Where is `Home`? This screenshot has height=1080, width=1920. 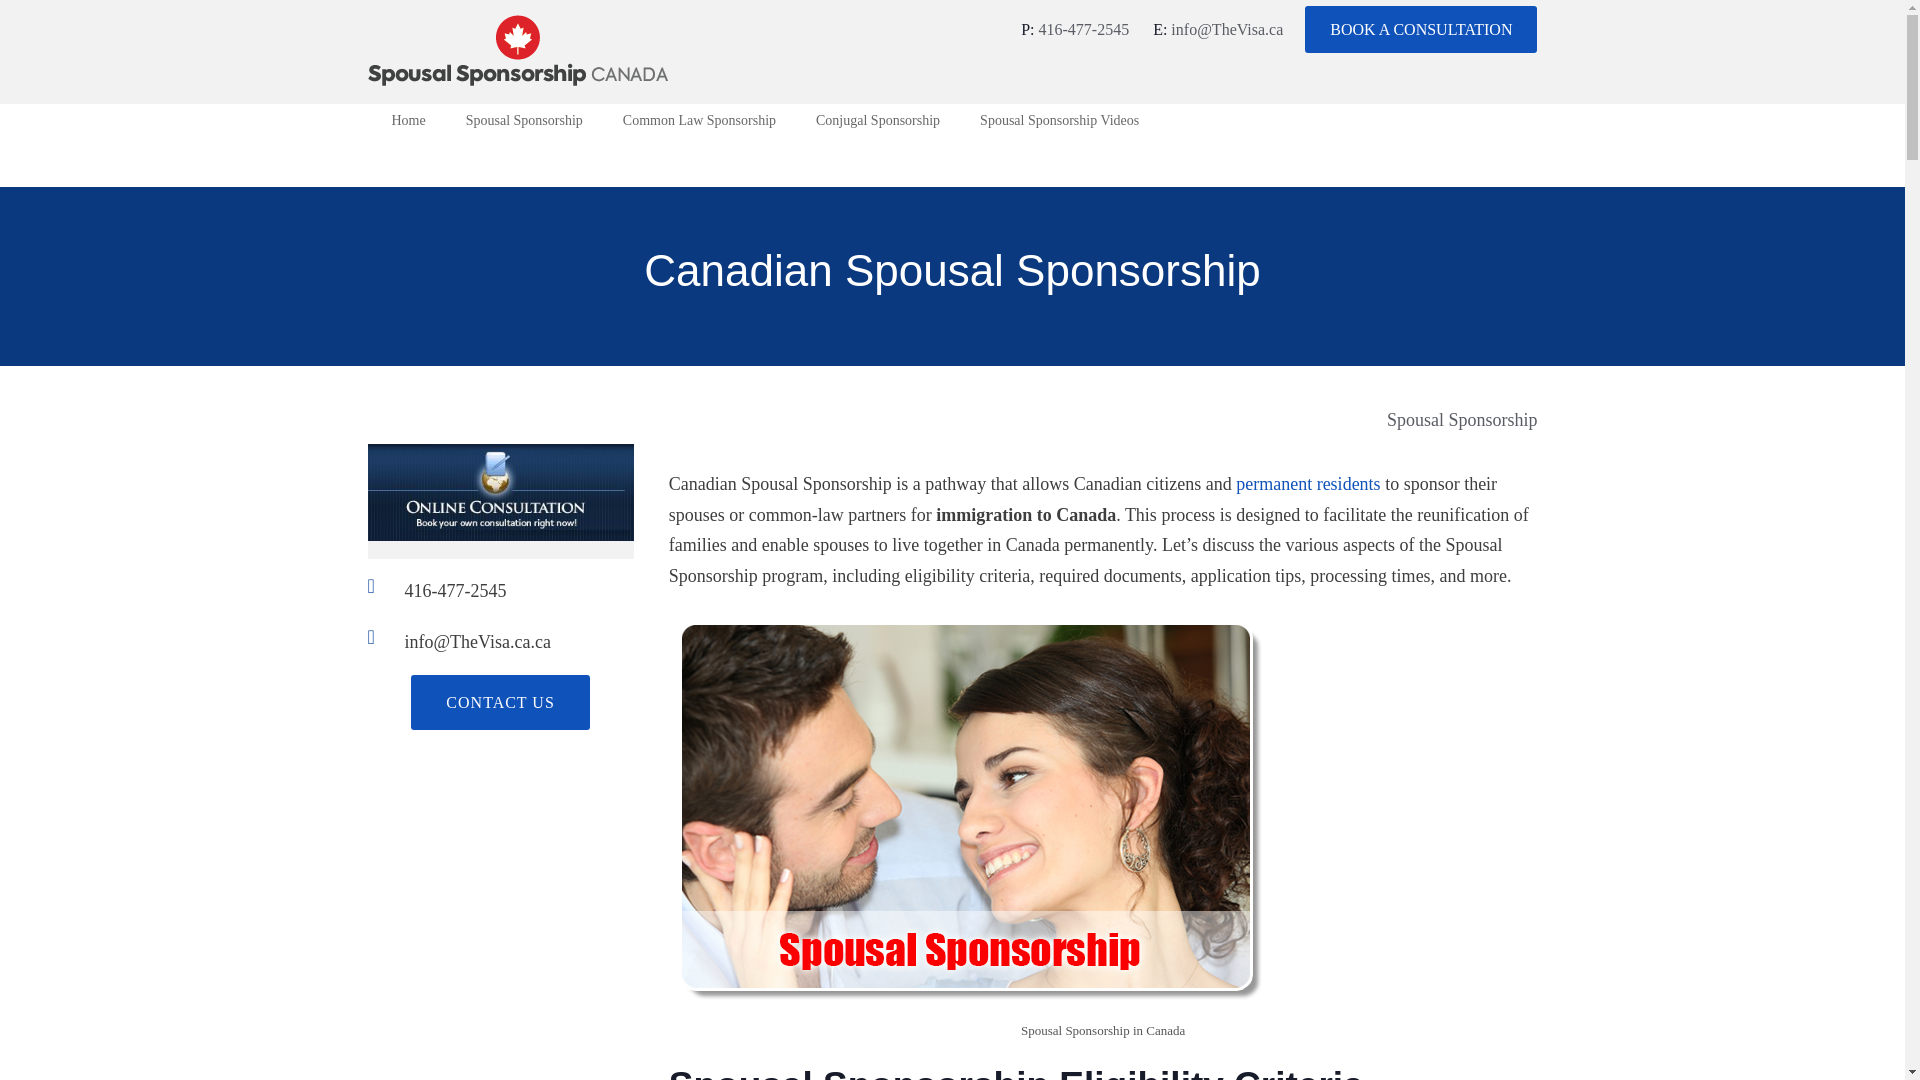
Home is located at coordinates (408, 125).